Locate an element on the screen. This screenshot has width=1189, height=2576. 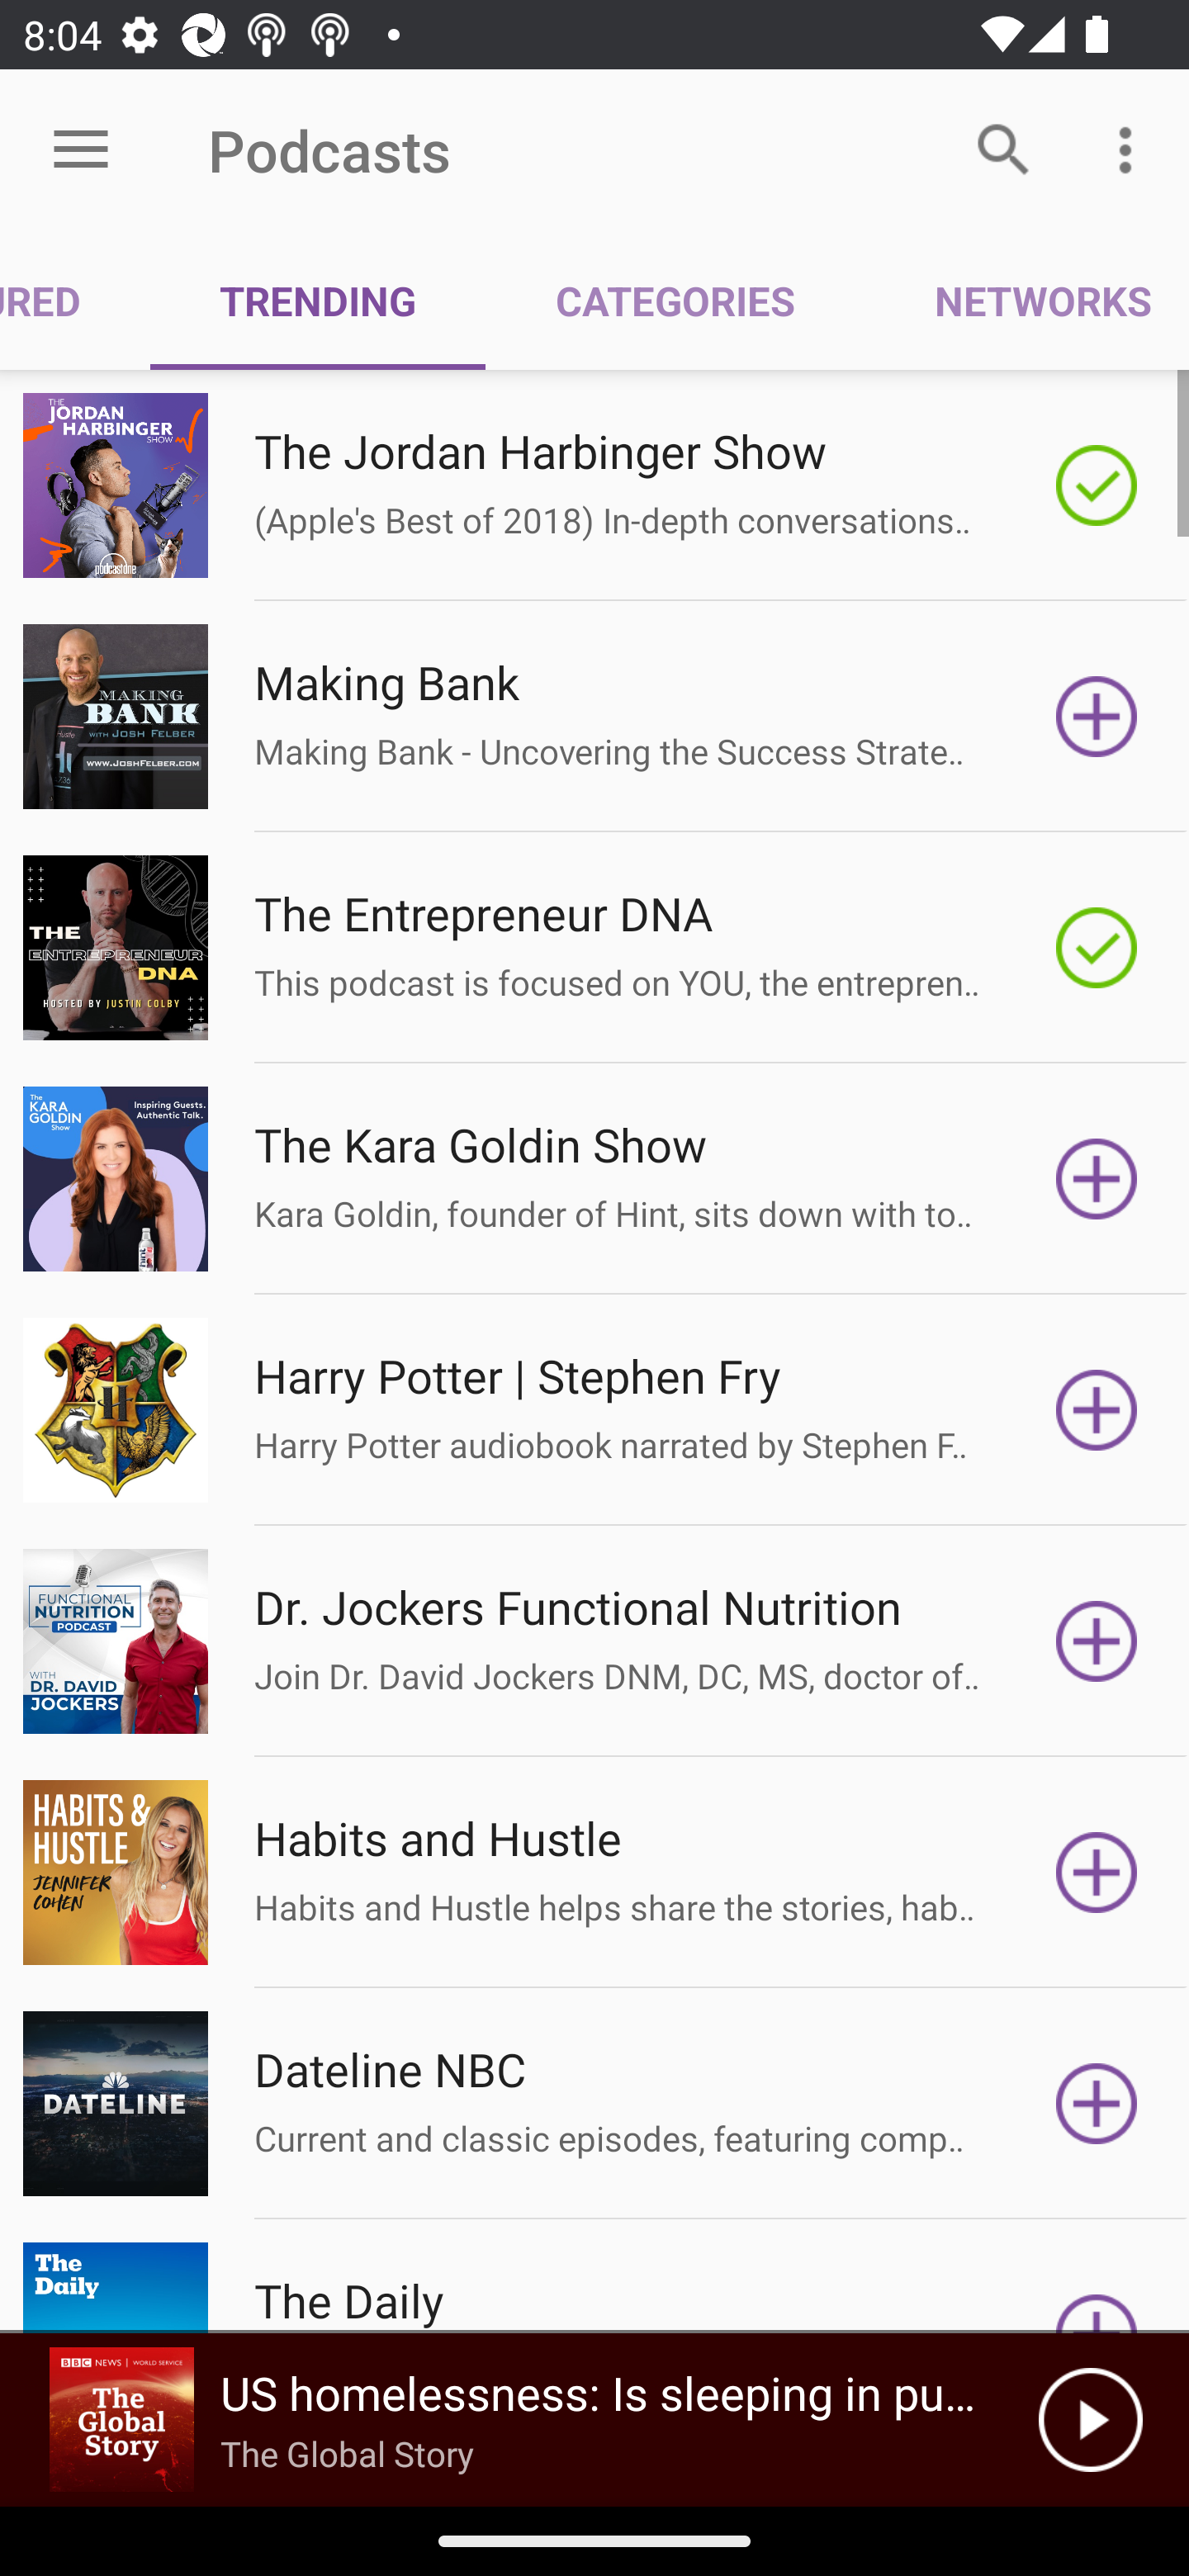
Subscribe is located at coordinates (1097, 1410).